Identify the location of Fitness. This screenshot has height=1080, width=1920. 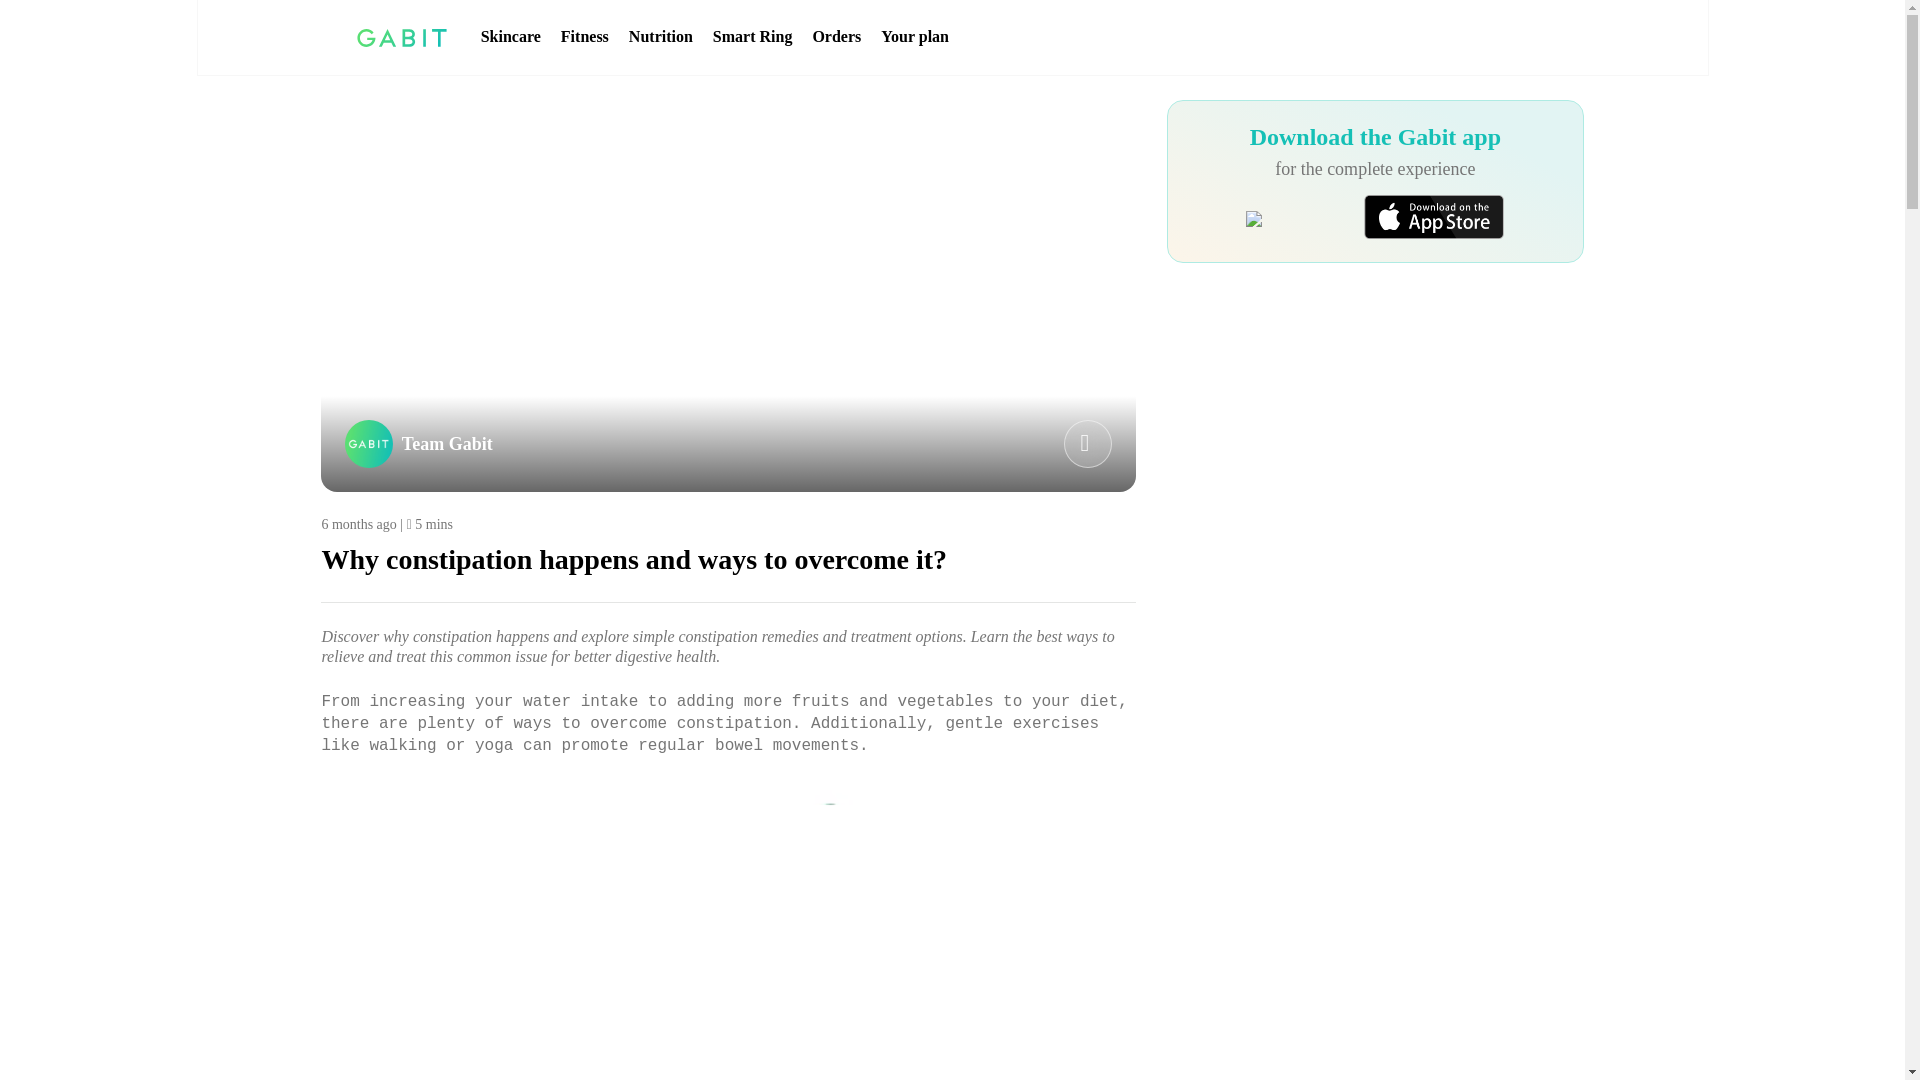
(584, 37).